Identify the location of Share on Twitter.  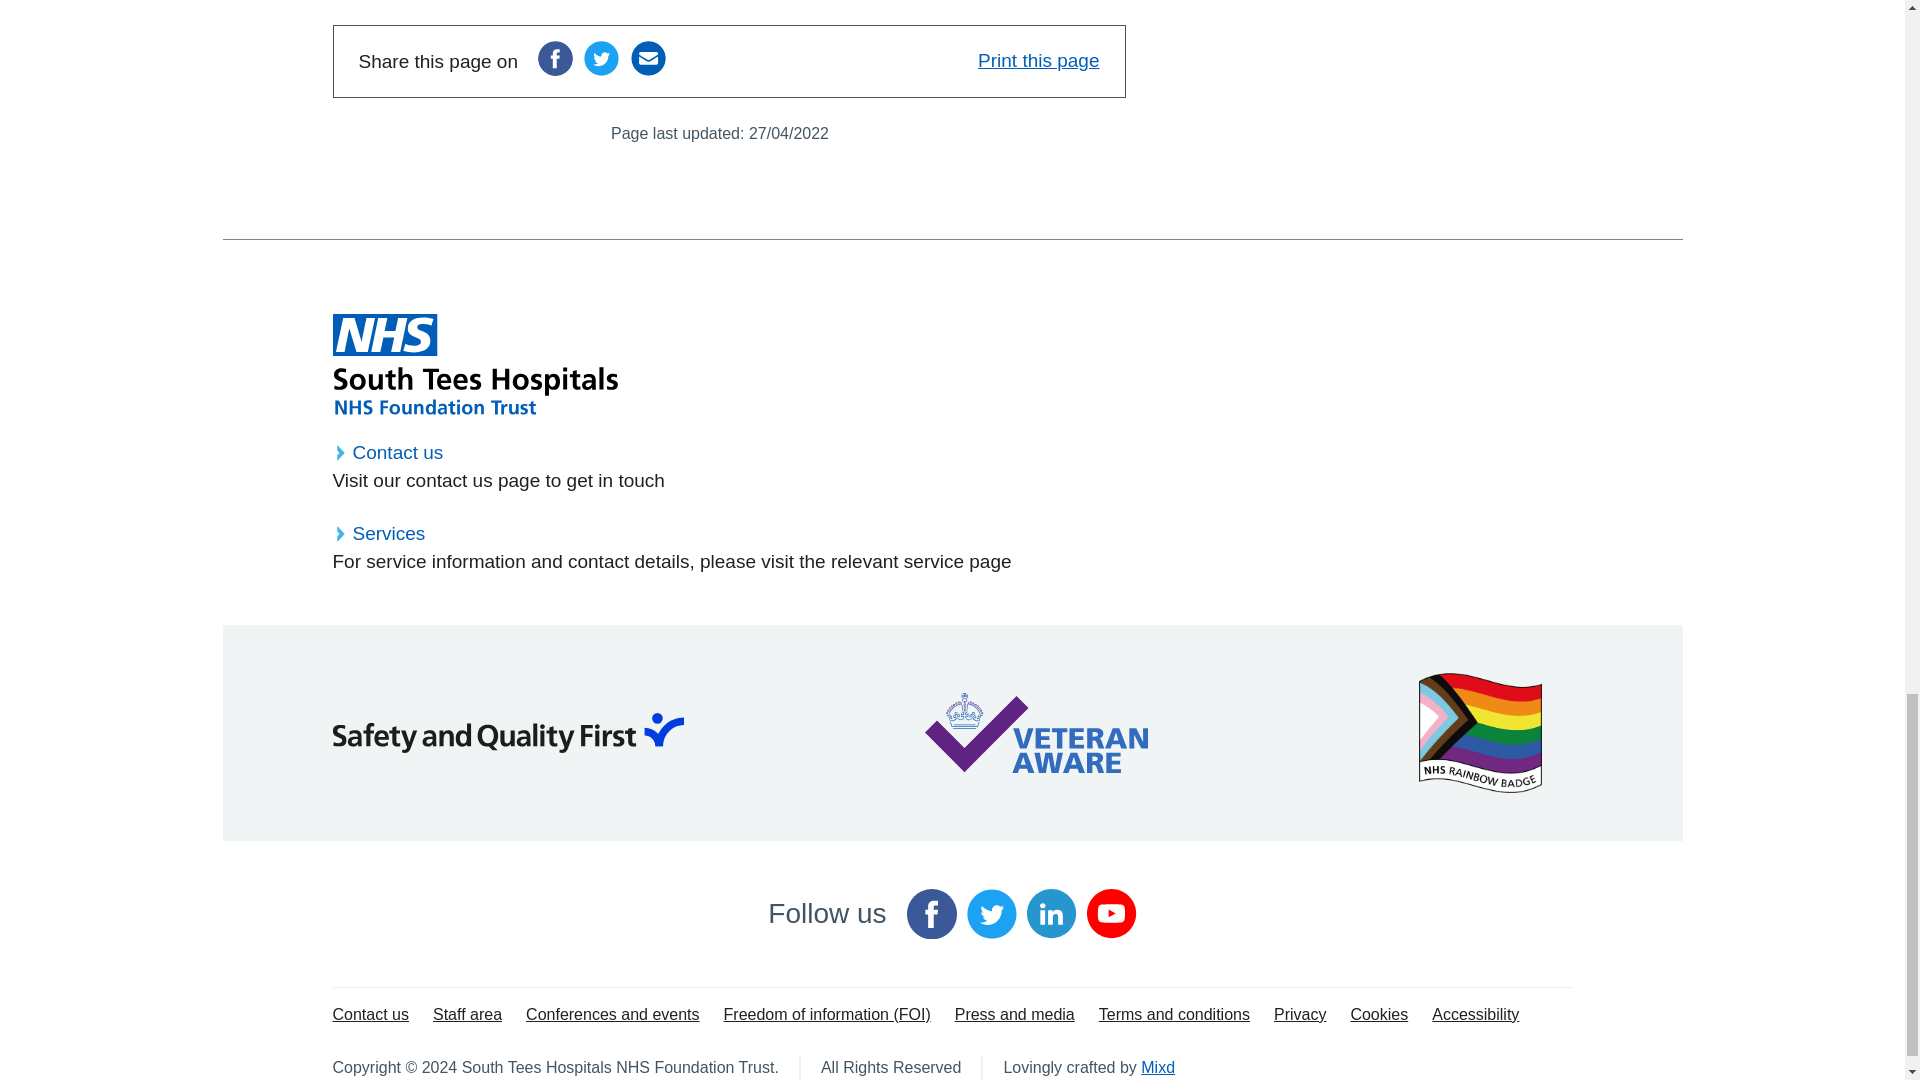
(600, 58).